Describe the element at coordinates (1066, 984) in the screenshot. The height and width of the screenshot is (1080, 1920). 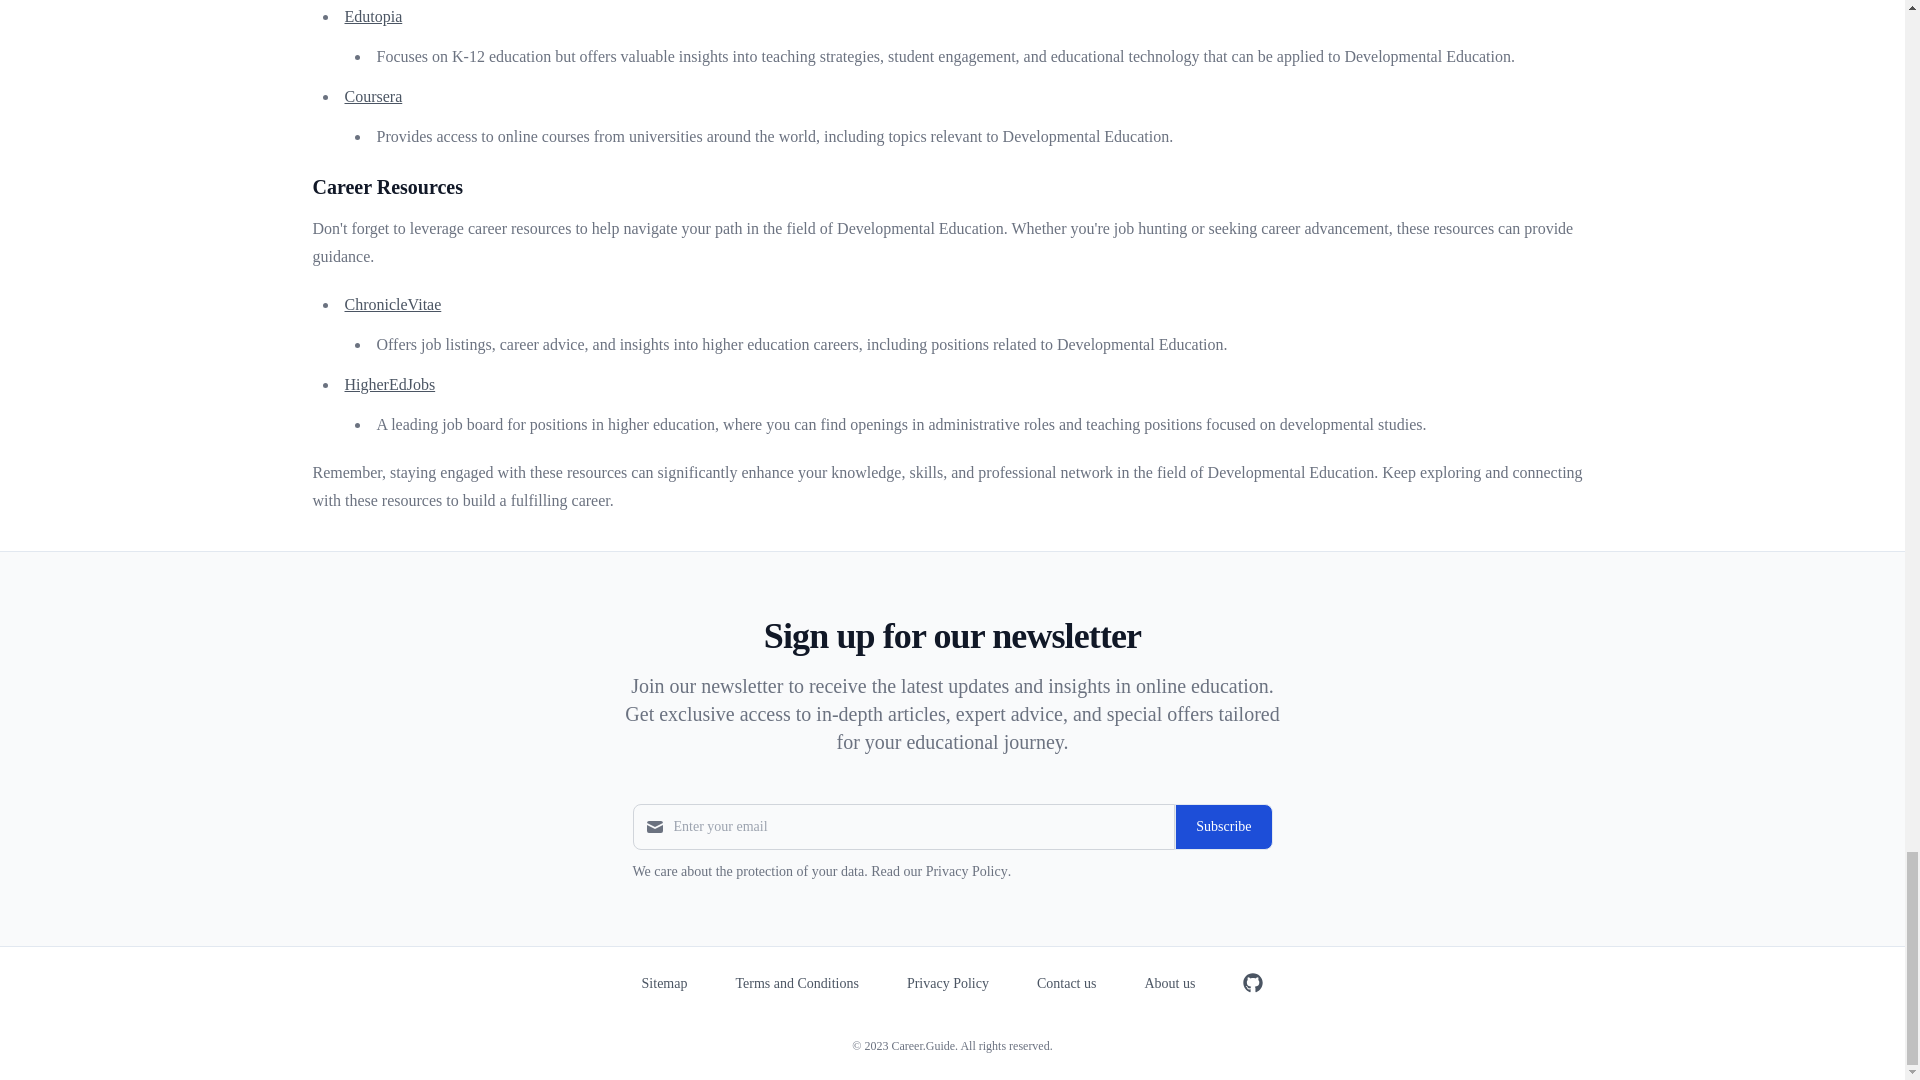
I see `Contact us` at that location.